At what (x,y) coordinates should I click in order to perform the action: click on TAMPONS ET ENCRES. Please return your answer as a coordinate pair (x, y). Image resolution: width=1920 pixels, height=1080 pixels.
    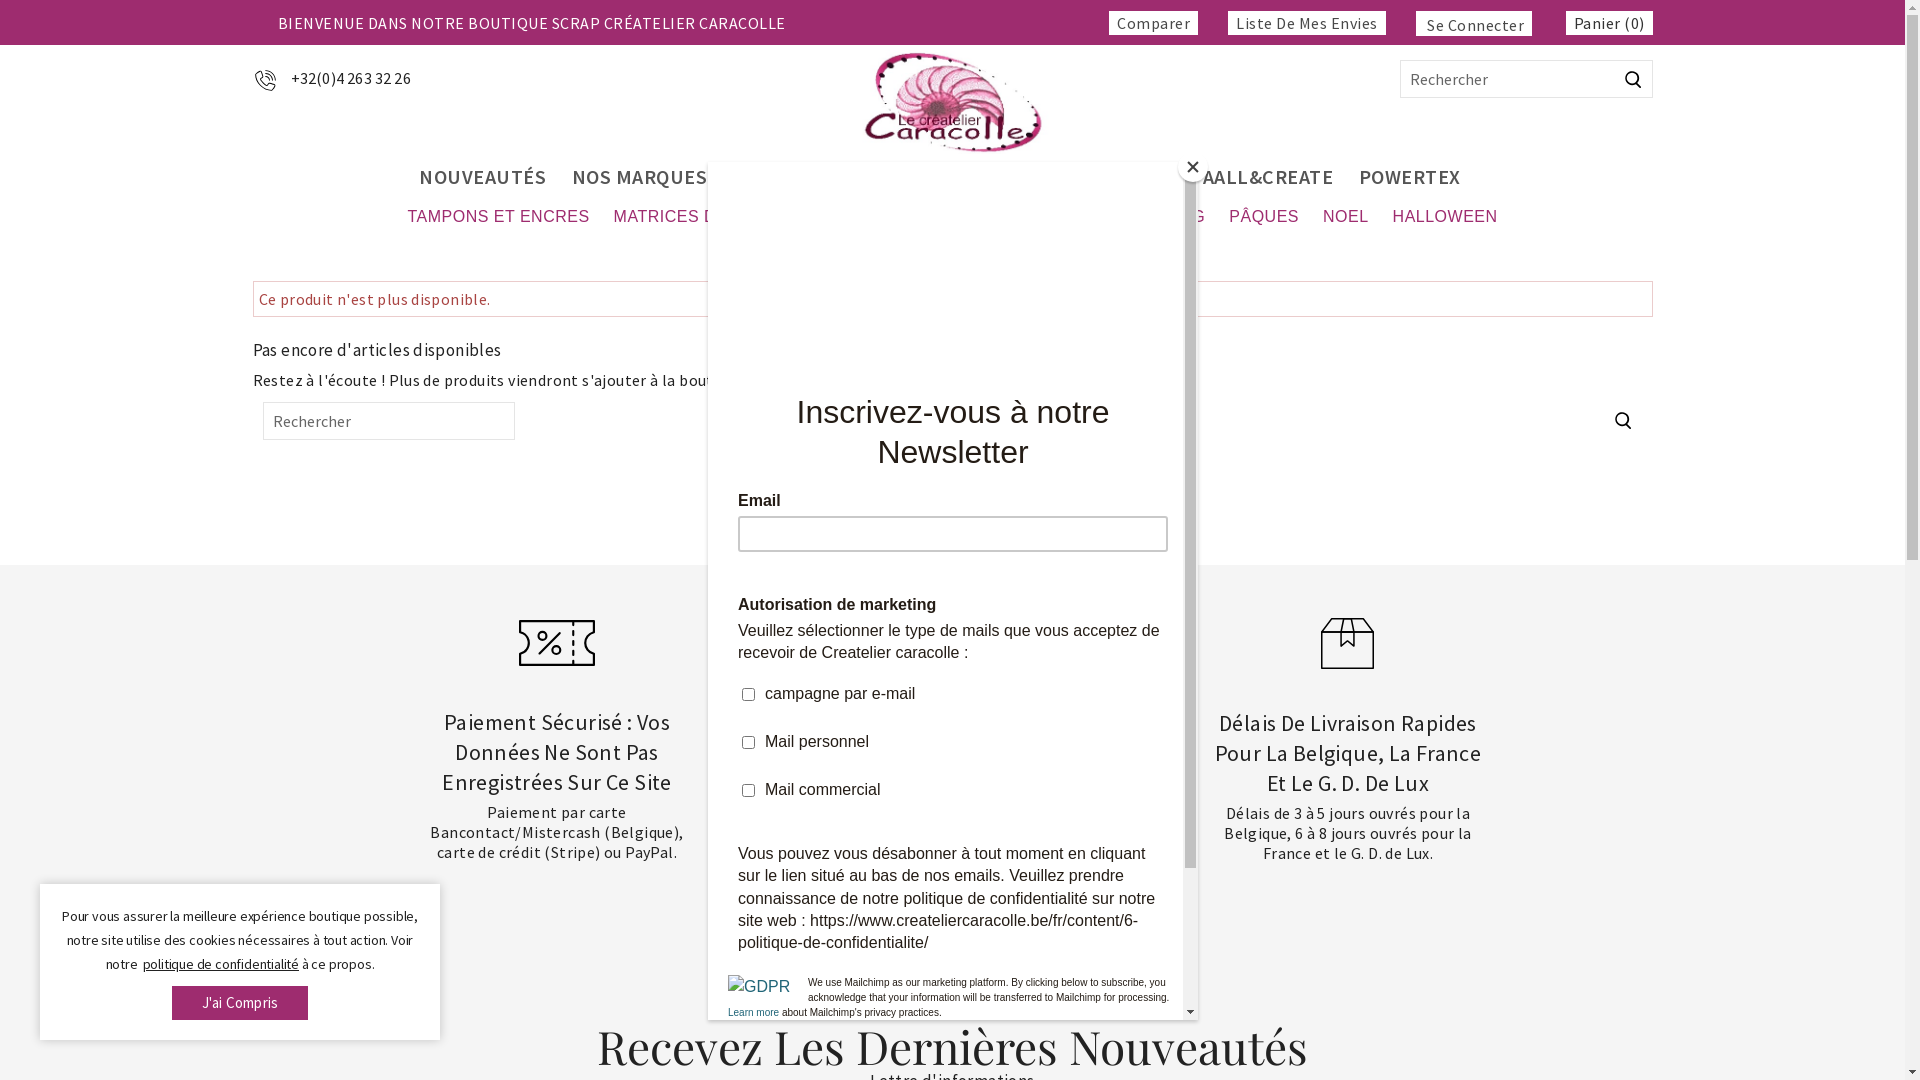
    Looking at the image, I should click on (498, 217).